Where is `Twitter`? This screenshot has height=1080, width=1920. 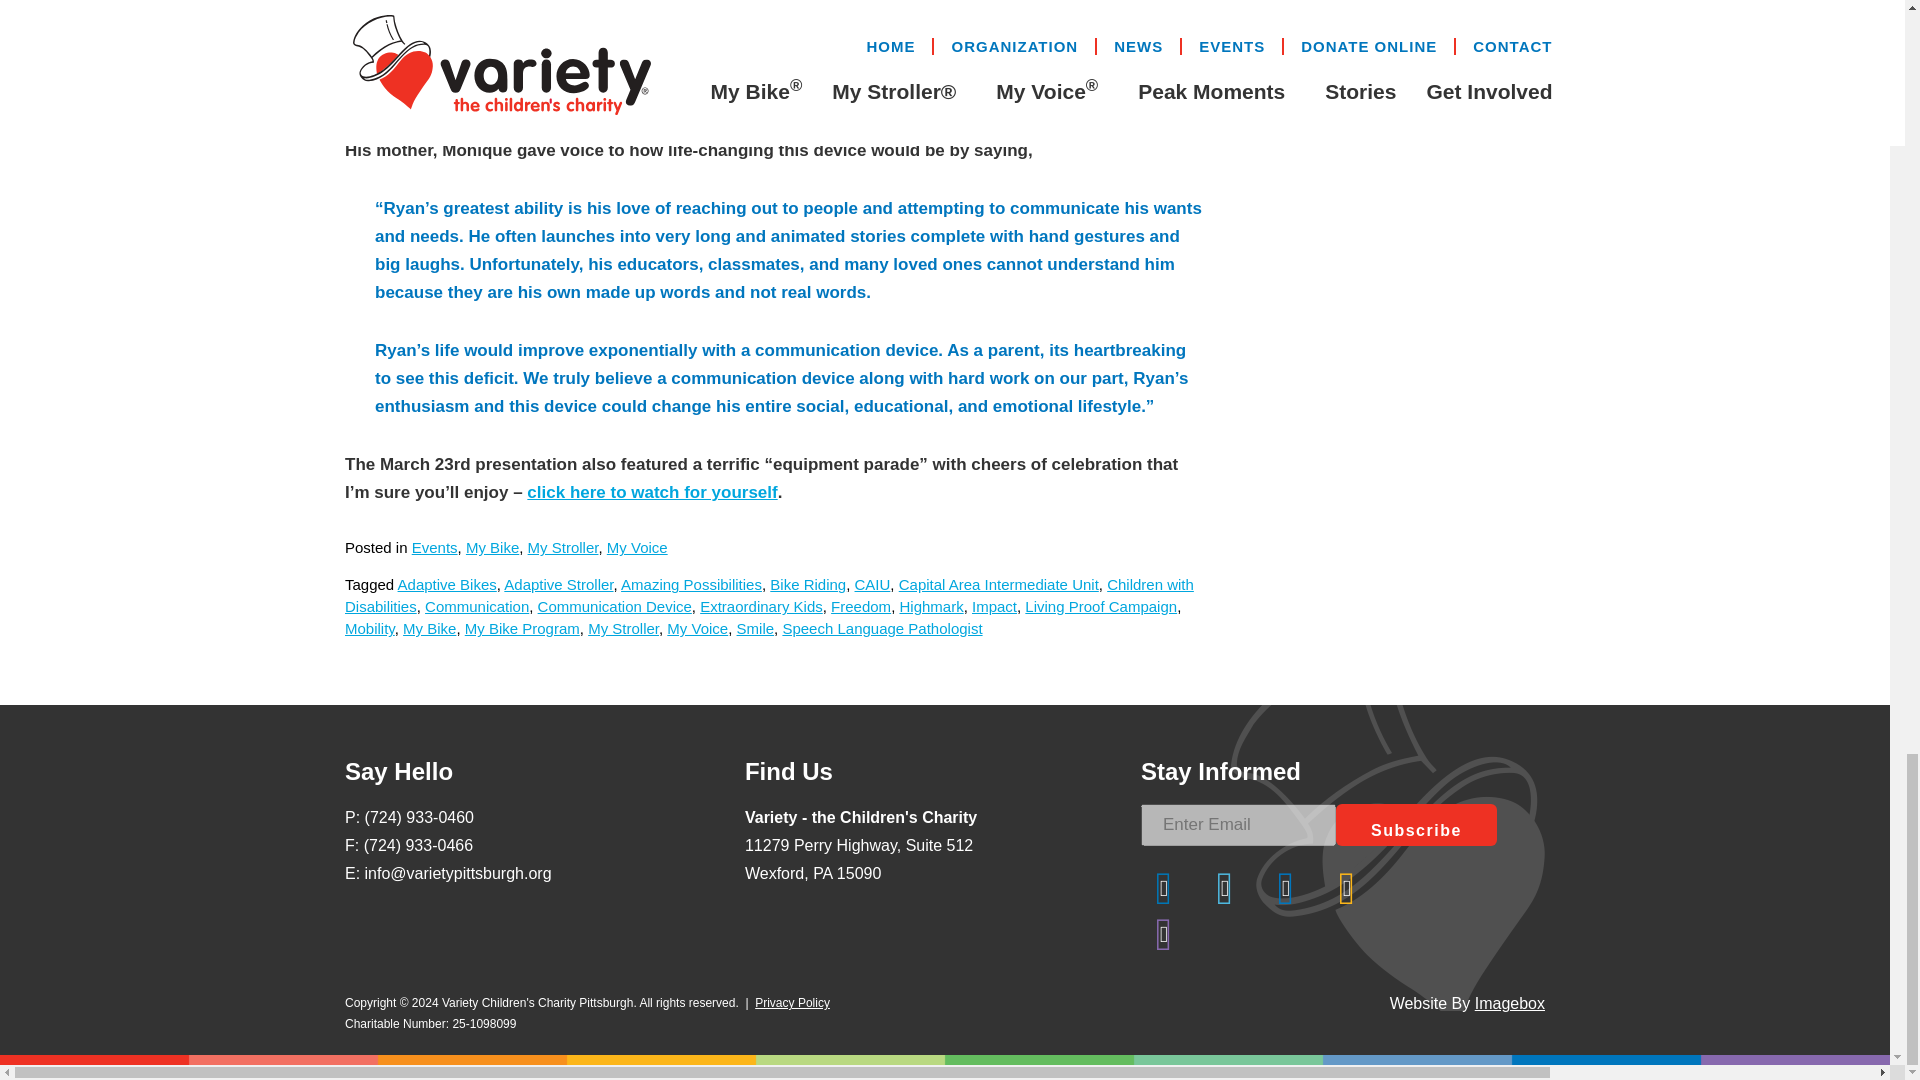 Twitter is located at coordinates (1224, 888).